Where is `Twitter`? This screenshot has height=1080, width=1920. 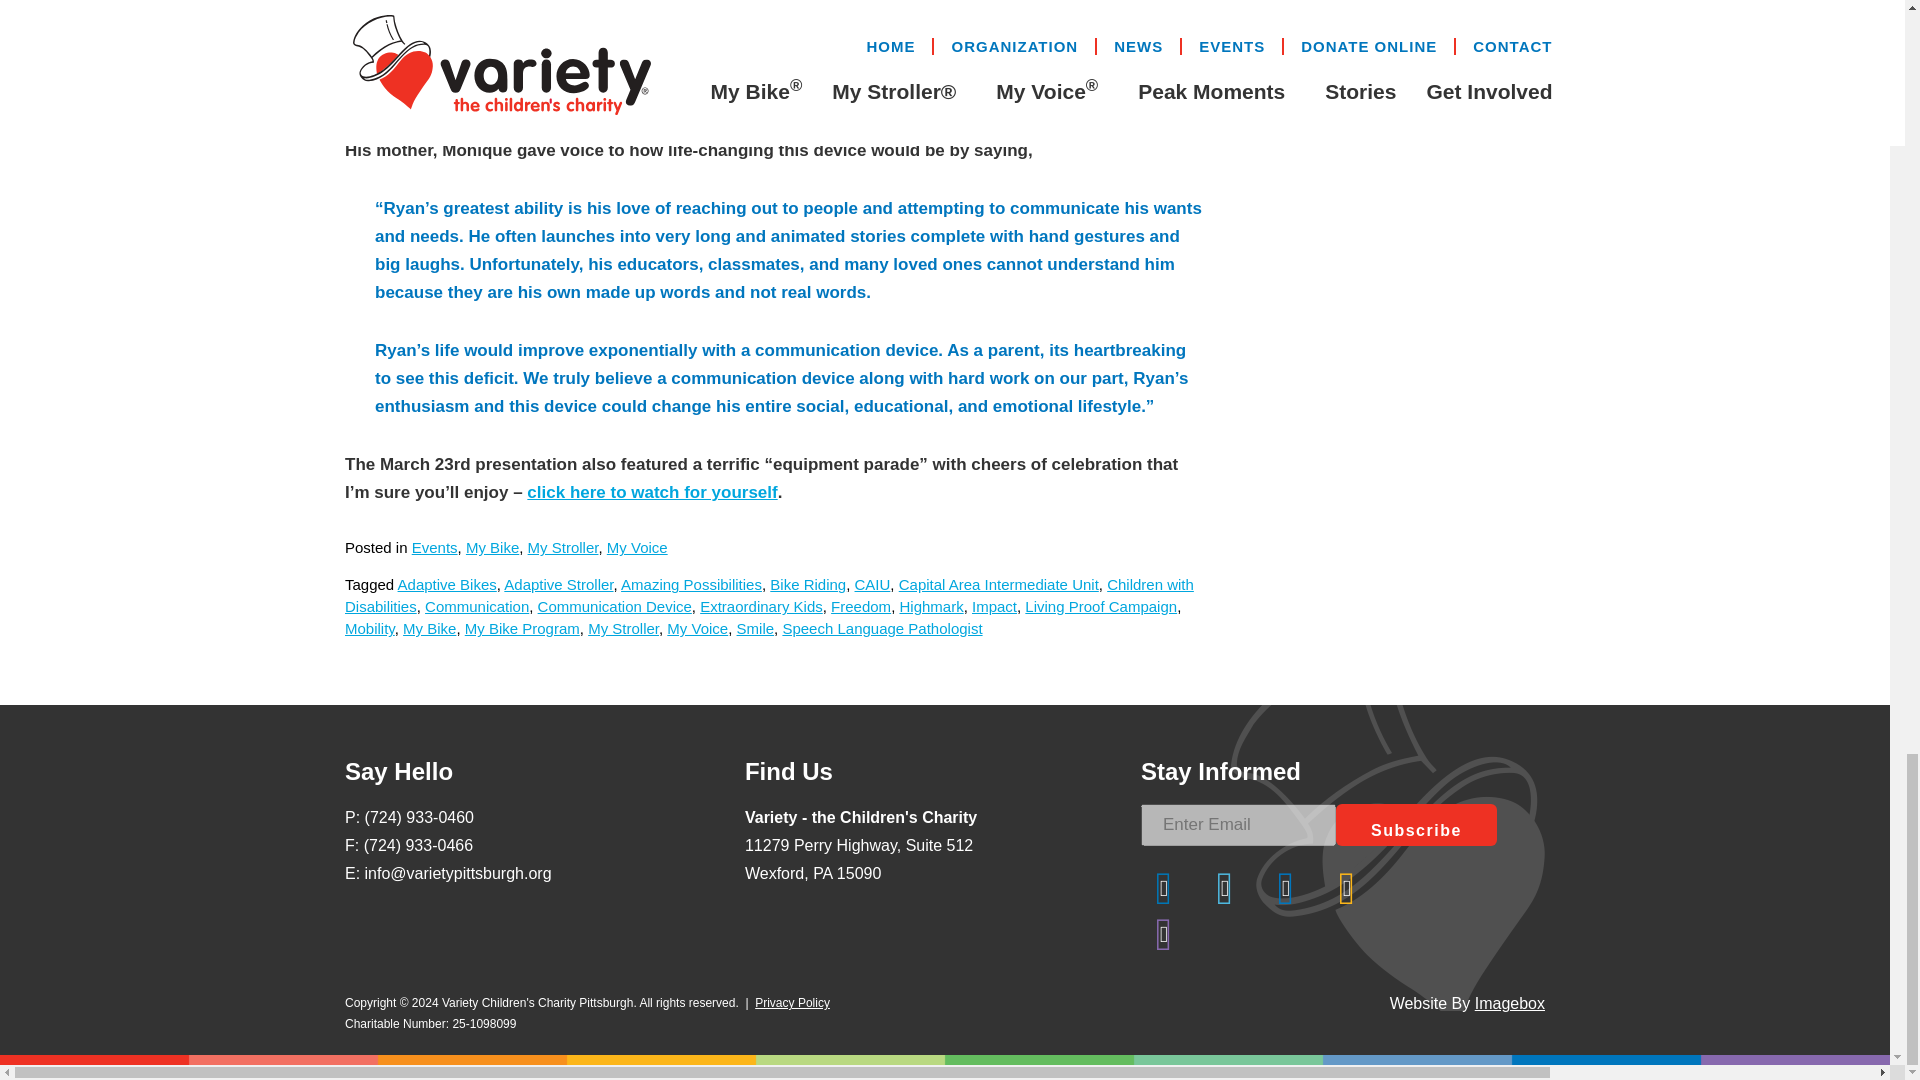 Twitter is located at coordinates (1224, 888).